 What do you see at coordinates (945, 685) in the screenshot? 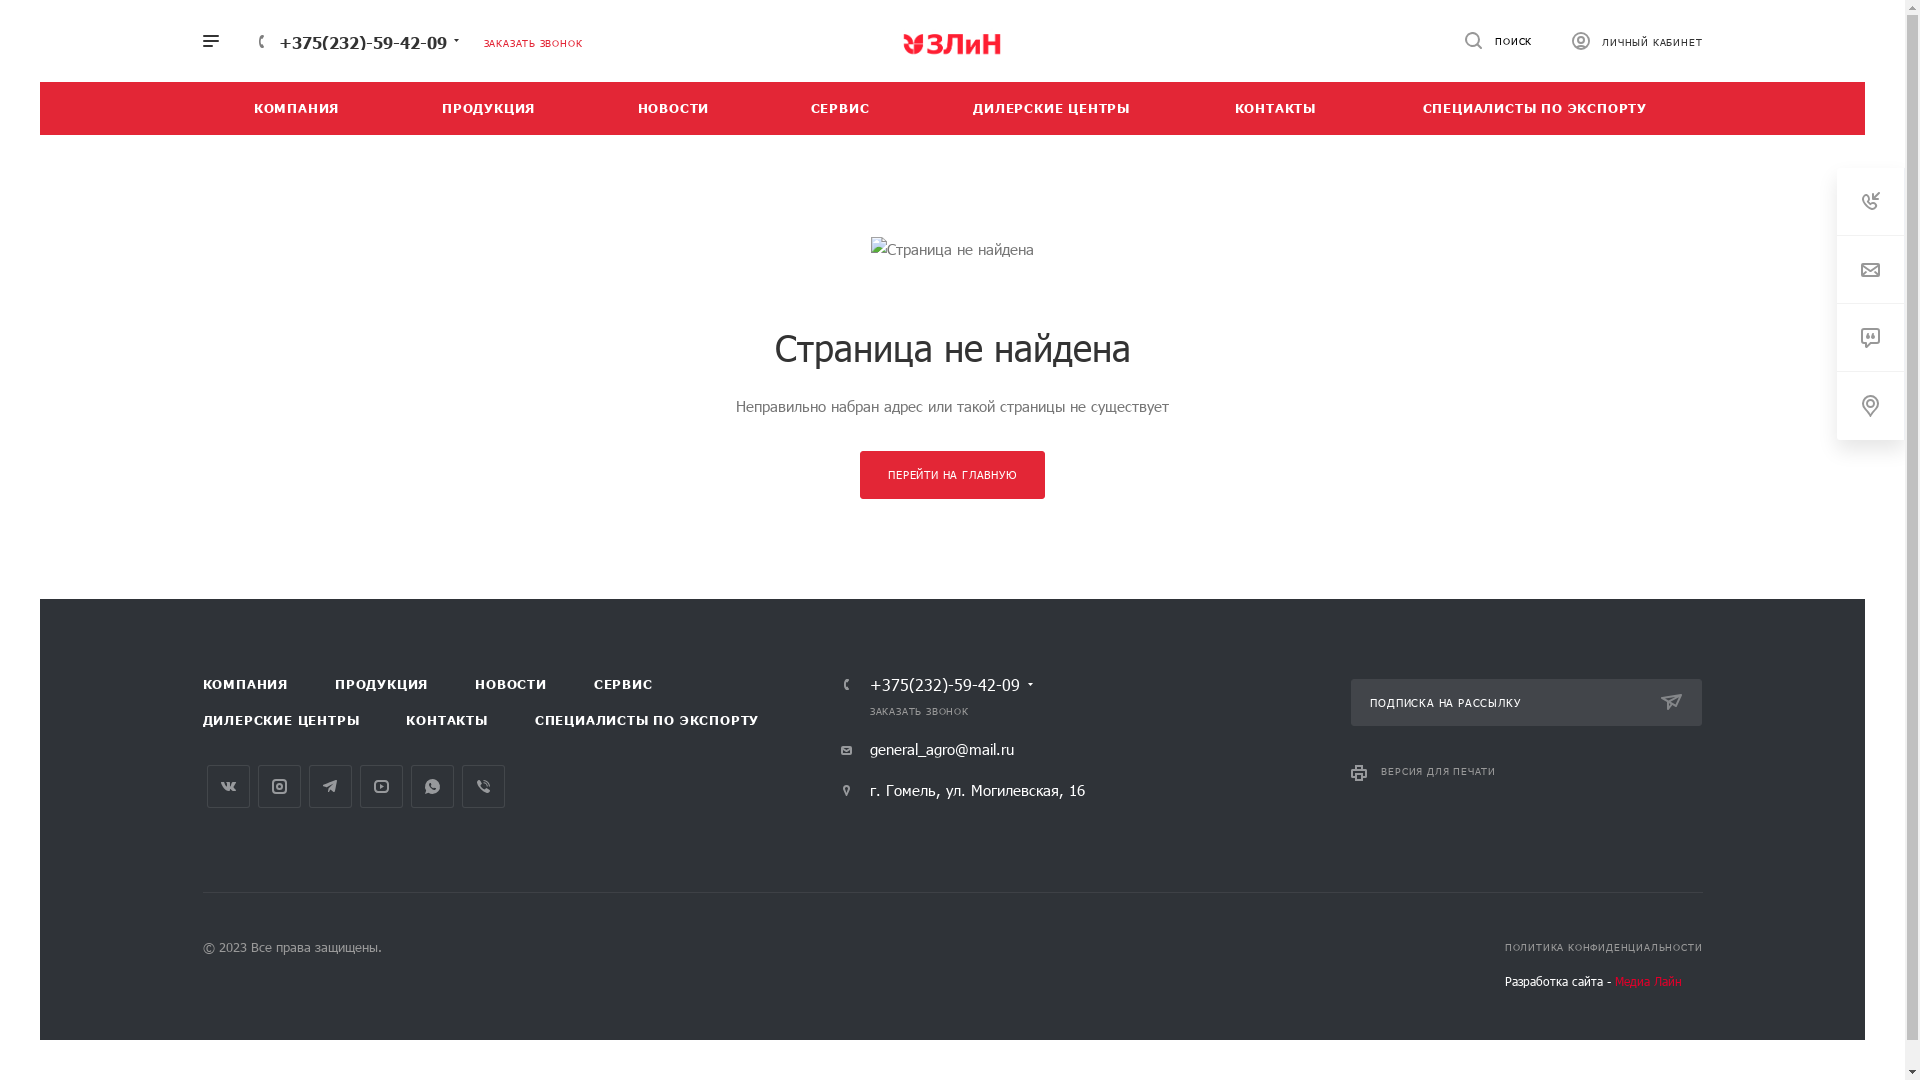
I see `+375(232)-59-42-09` at bounding box center [945, 685].